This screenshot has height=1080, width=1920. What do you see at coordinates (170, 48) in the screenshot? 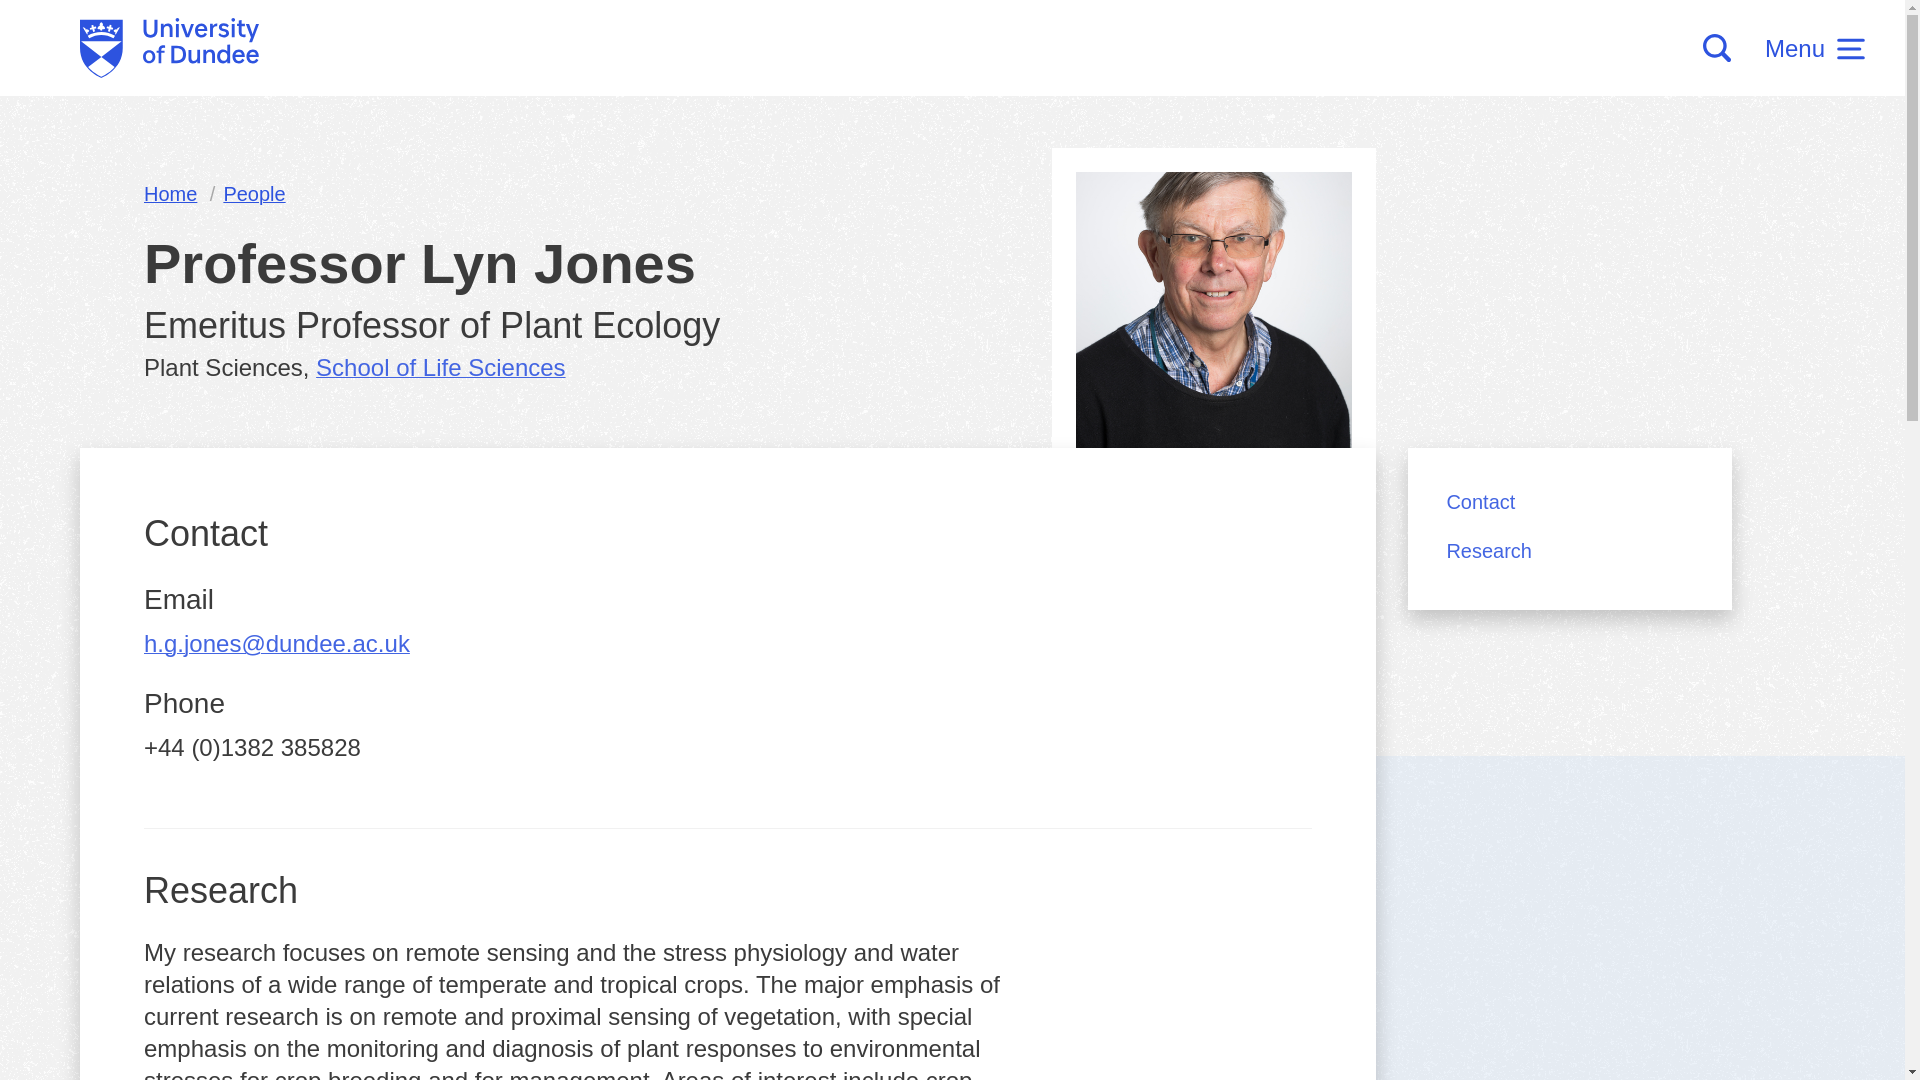
I see `University of Dundee` at bounding box center [170, 48].